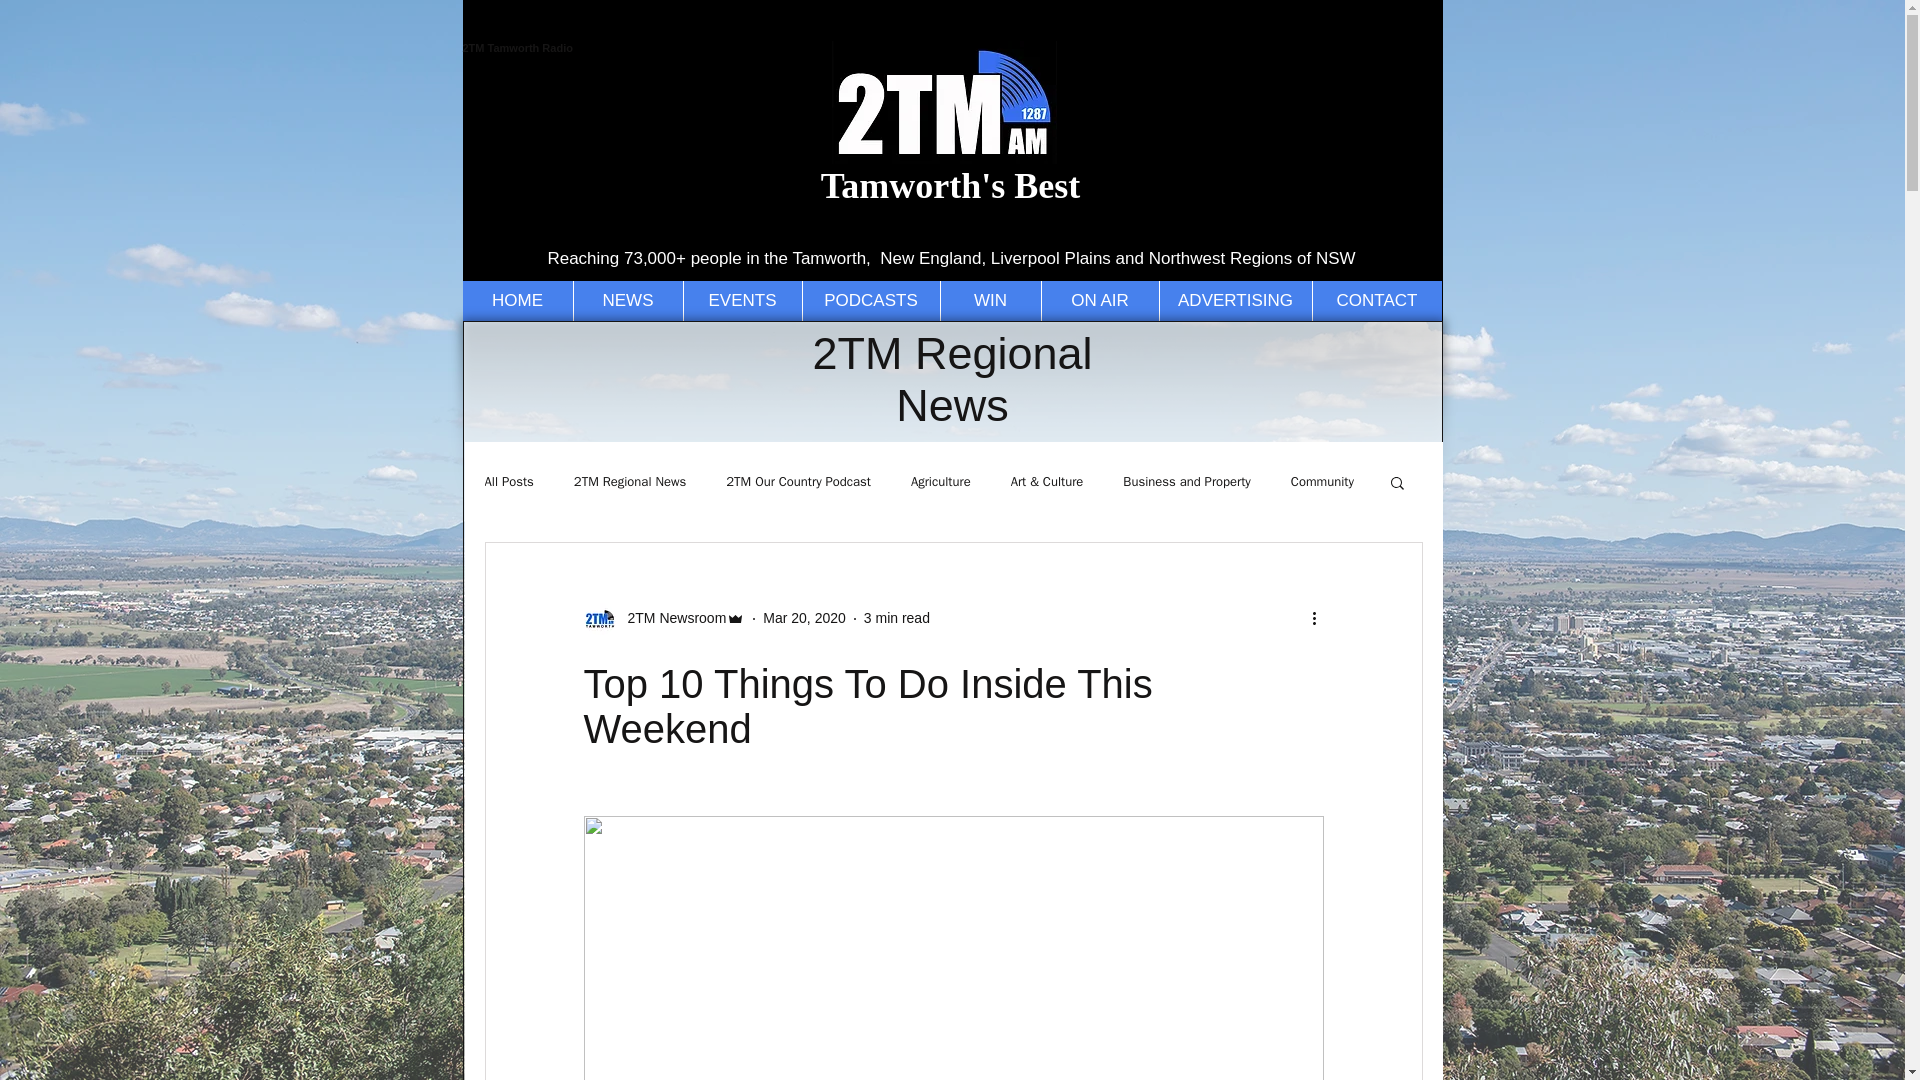 This screenshot has width=1920, height=1080. What do you see at coordinates (804, 618) in the screenshot?
I see `Mar 20, 2020` at bounding box center [804, 618].